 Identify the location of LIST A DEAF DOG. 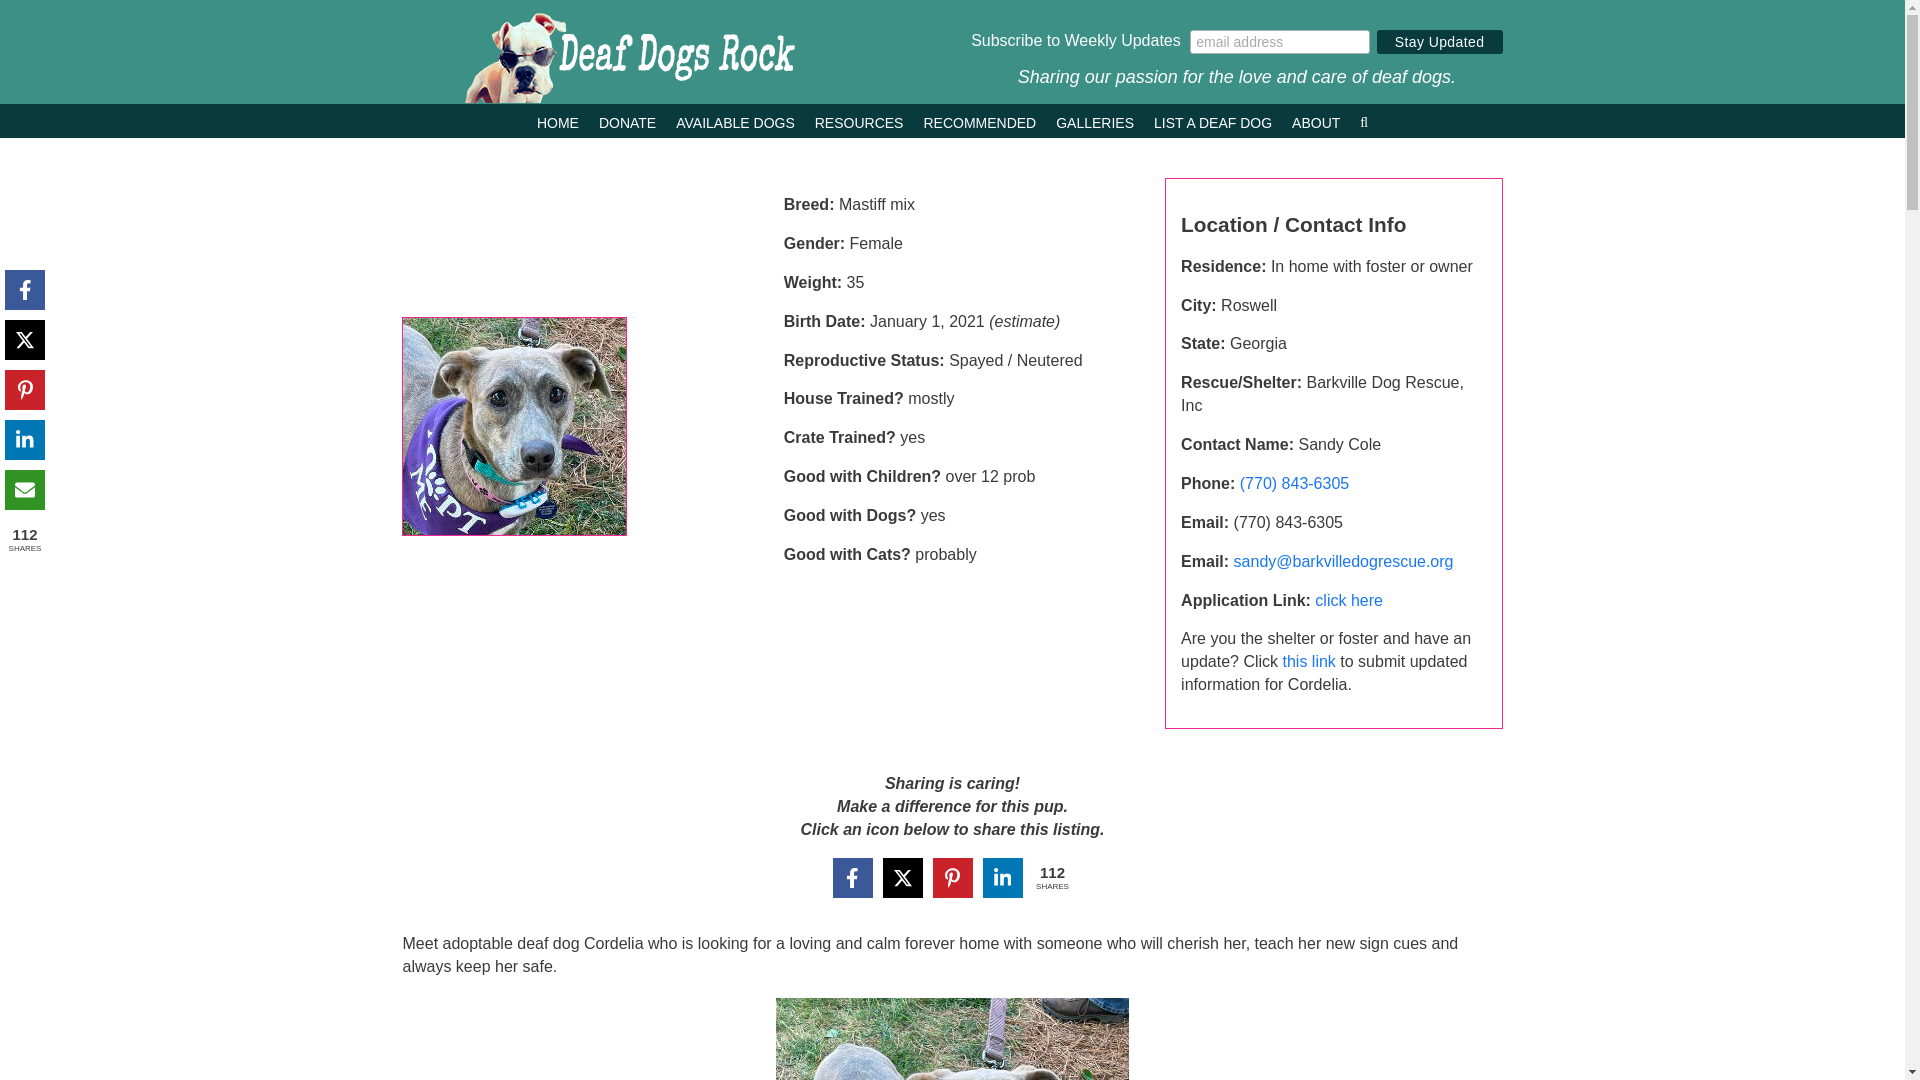
(1212, 120).